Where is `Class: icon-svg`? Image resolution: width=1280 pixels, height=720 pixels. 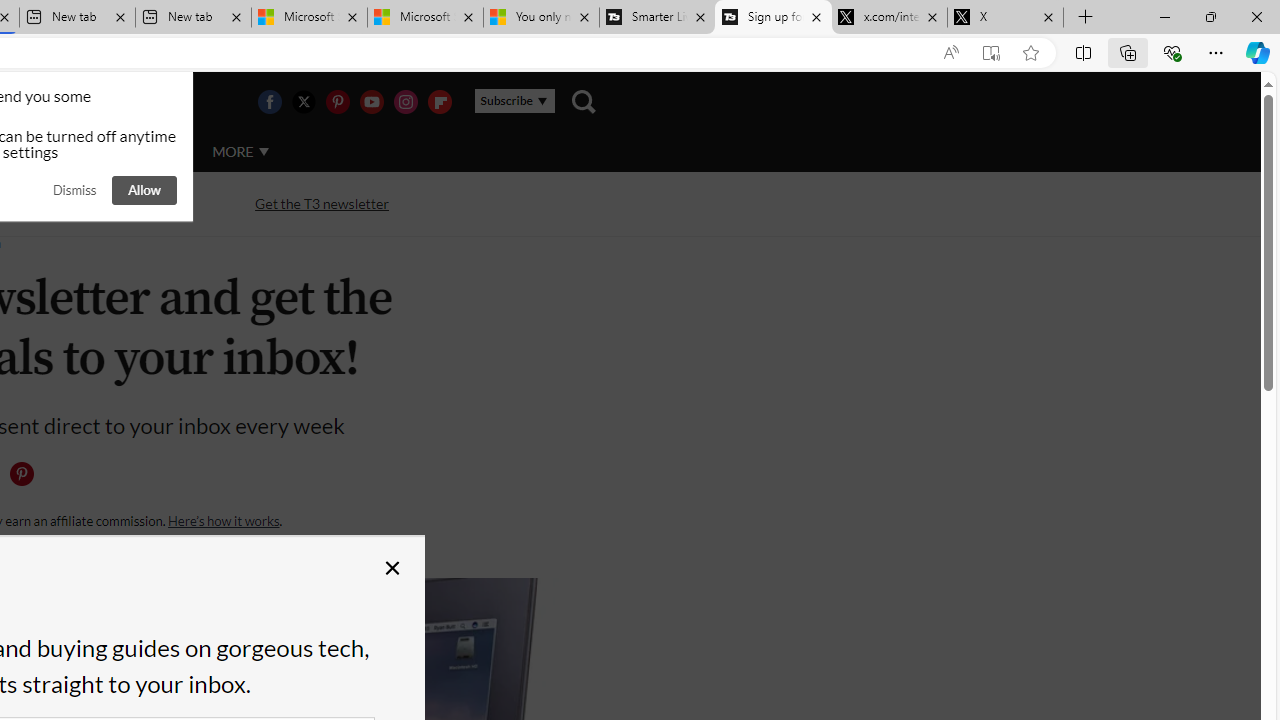
Class: icon-svg is located at coordinates (21, 474).